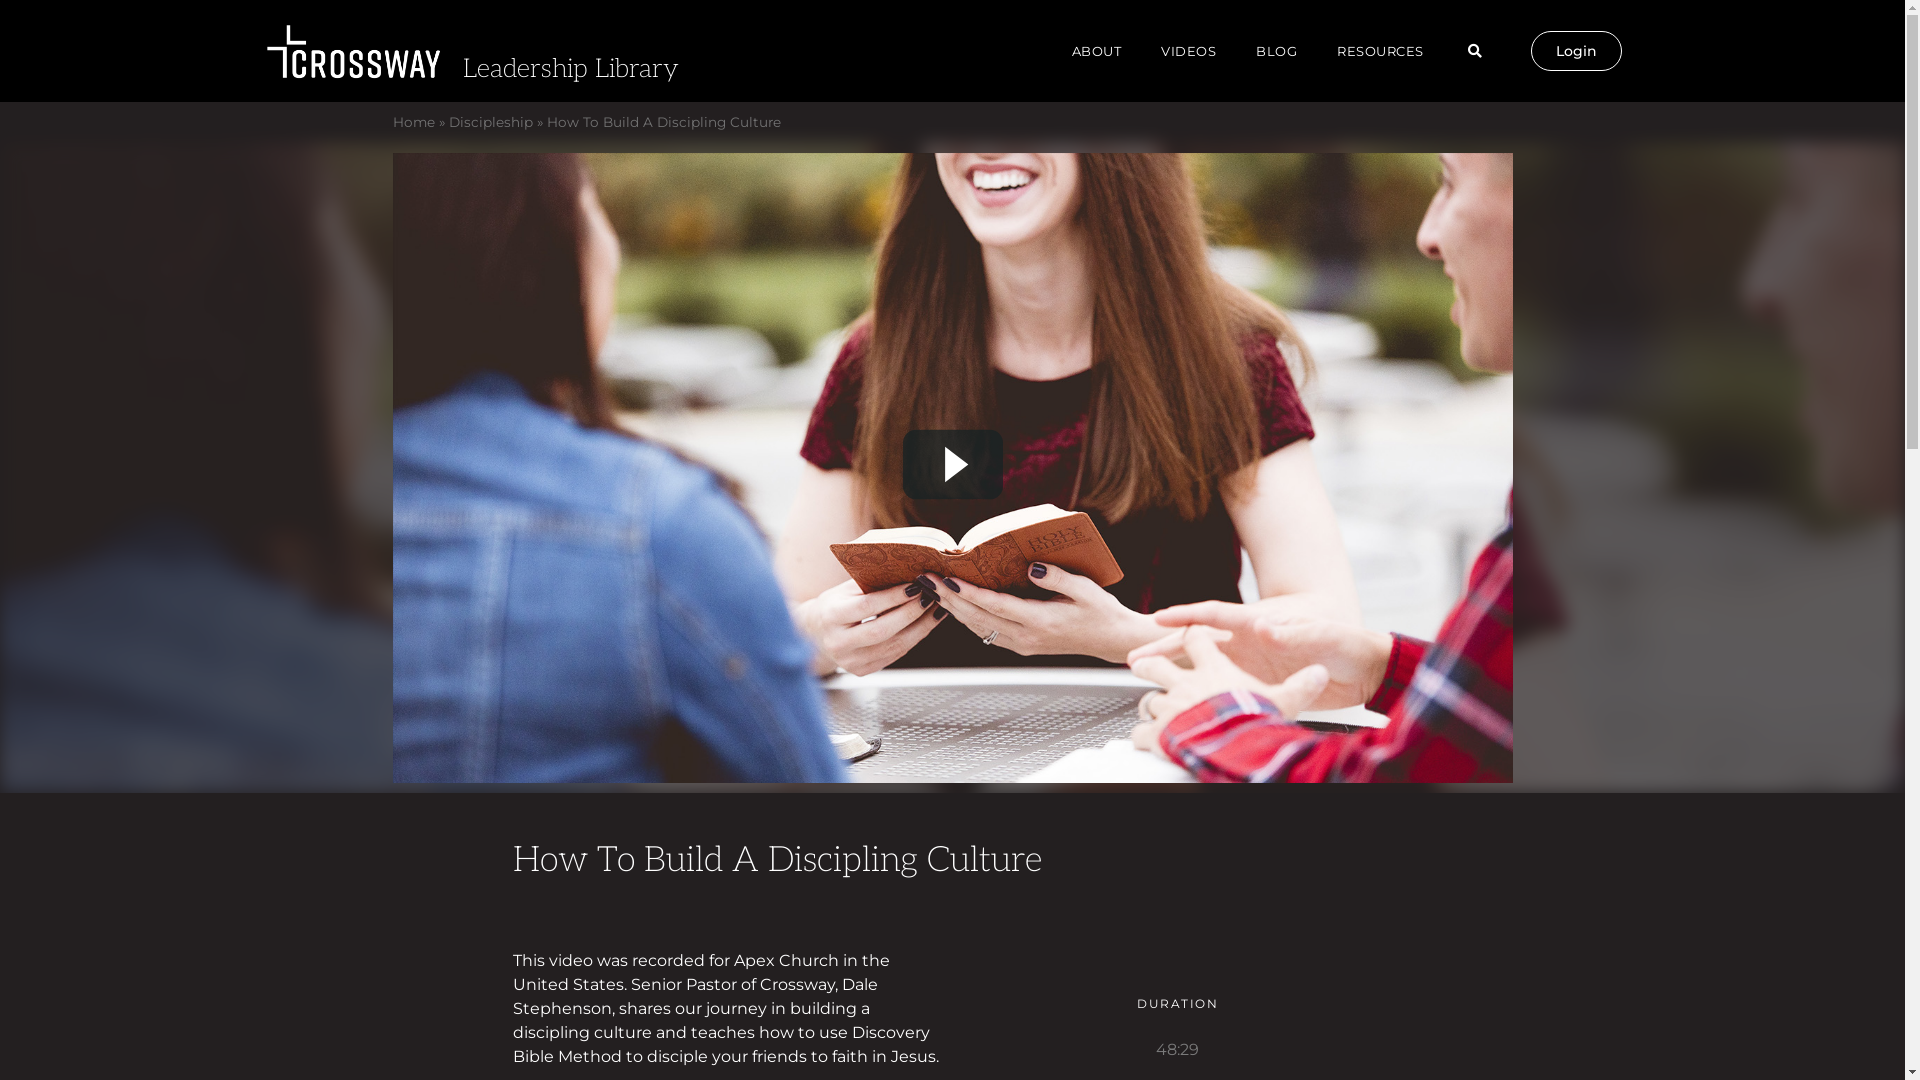  What do you see at coordinates (413, 122) in the screenshot?
I see `Home` at bounding box center [413, 122].